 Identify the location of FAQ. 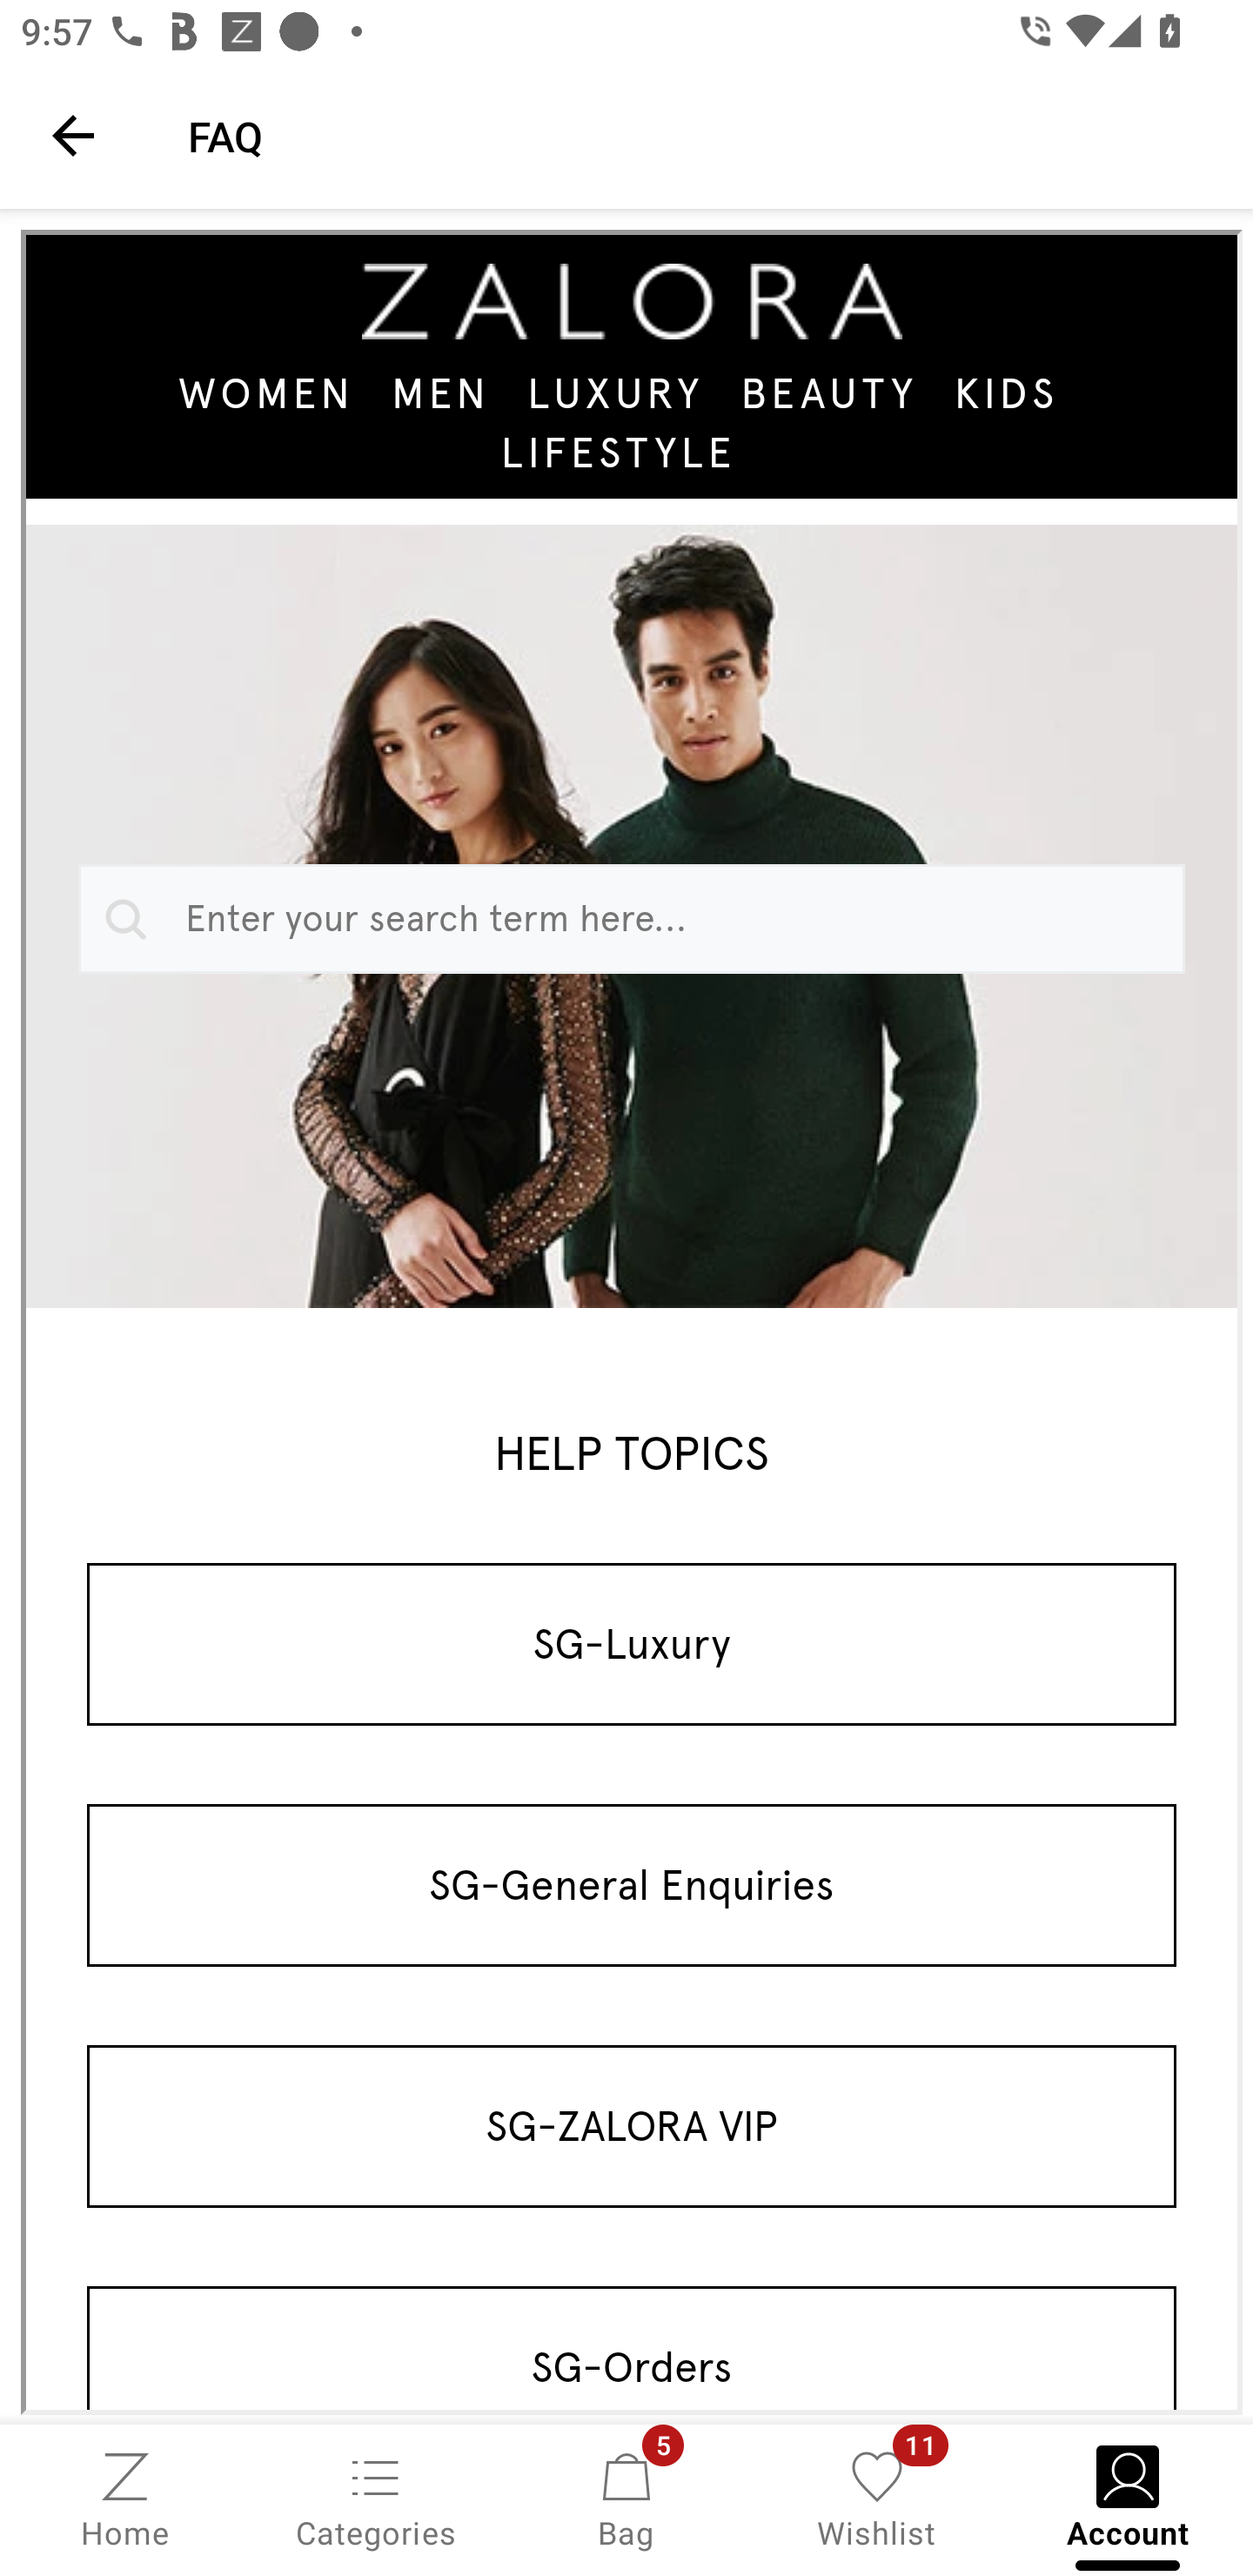
(700, 135).